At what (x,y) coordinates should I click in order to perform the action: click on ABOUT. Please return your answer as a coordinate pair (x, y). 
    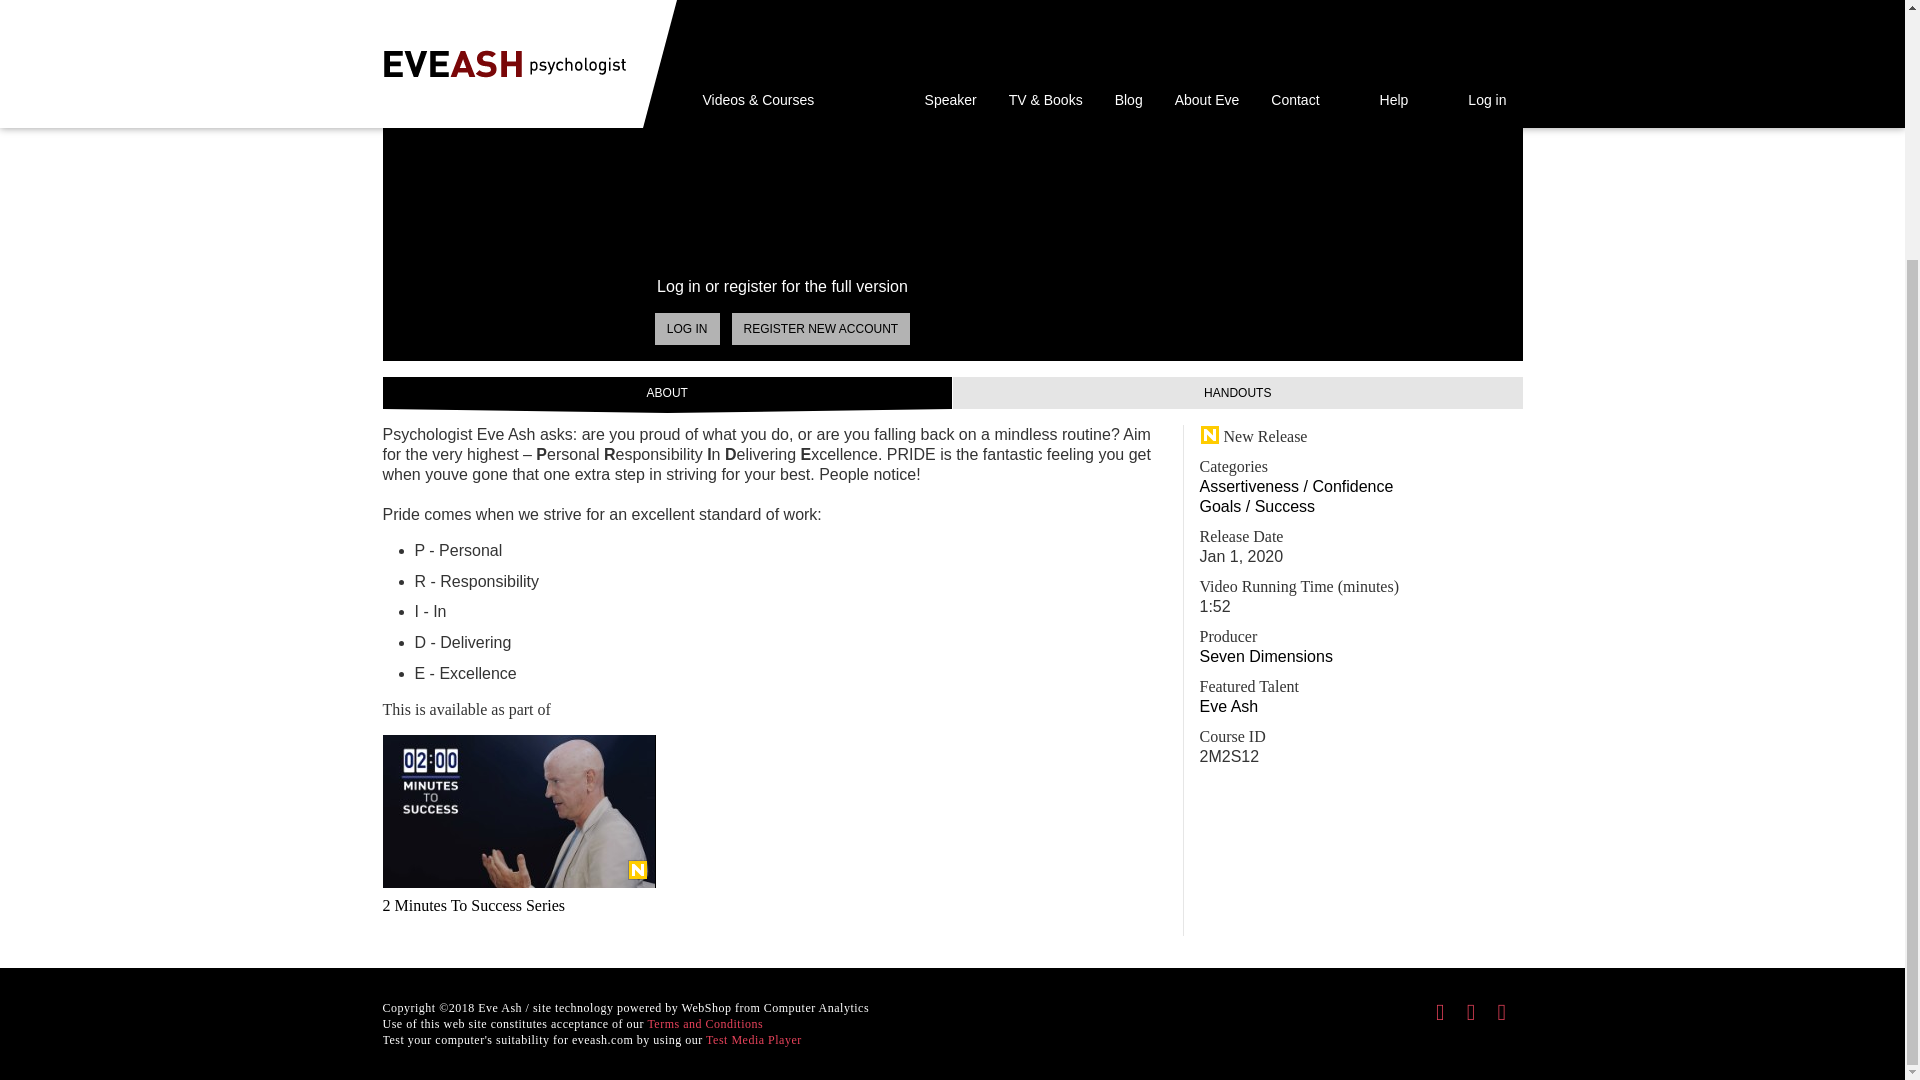
    Looking at the image, I should click on (667, 392).